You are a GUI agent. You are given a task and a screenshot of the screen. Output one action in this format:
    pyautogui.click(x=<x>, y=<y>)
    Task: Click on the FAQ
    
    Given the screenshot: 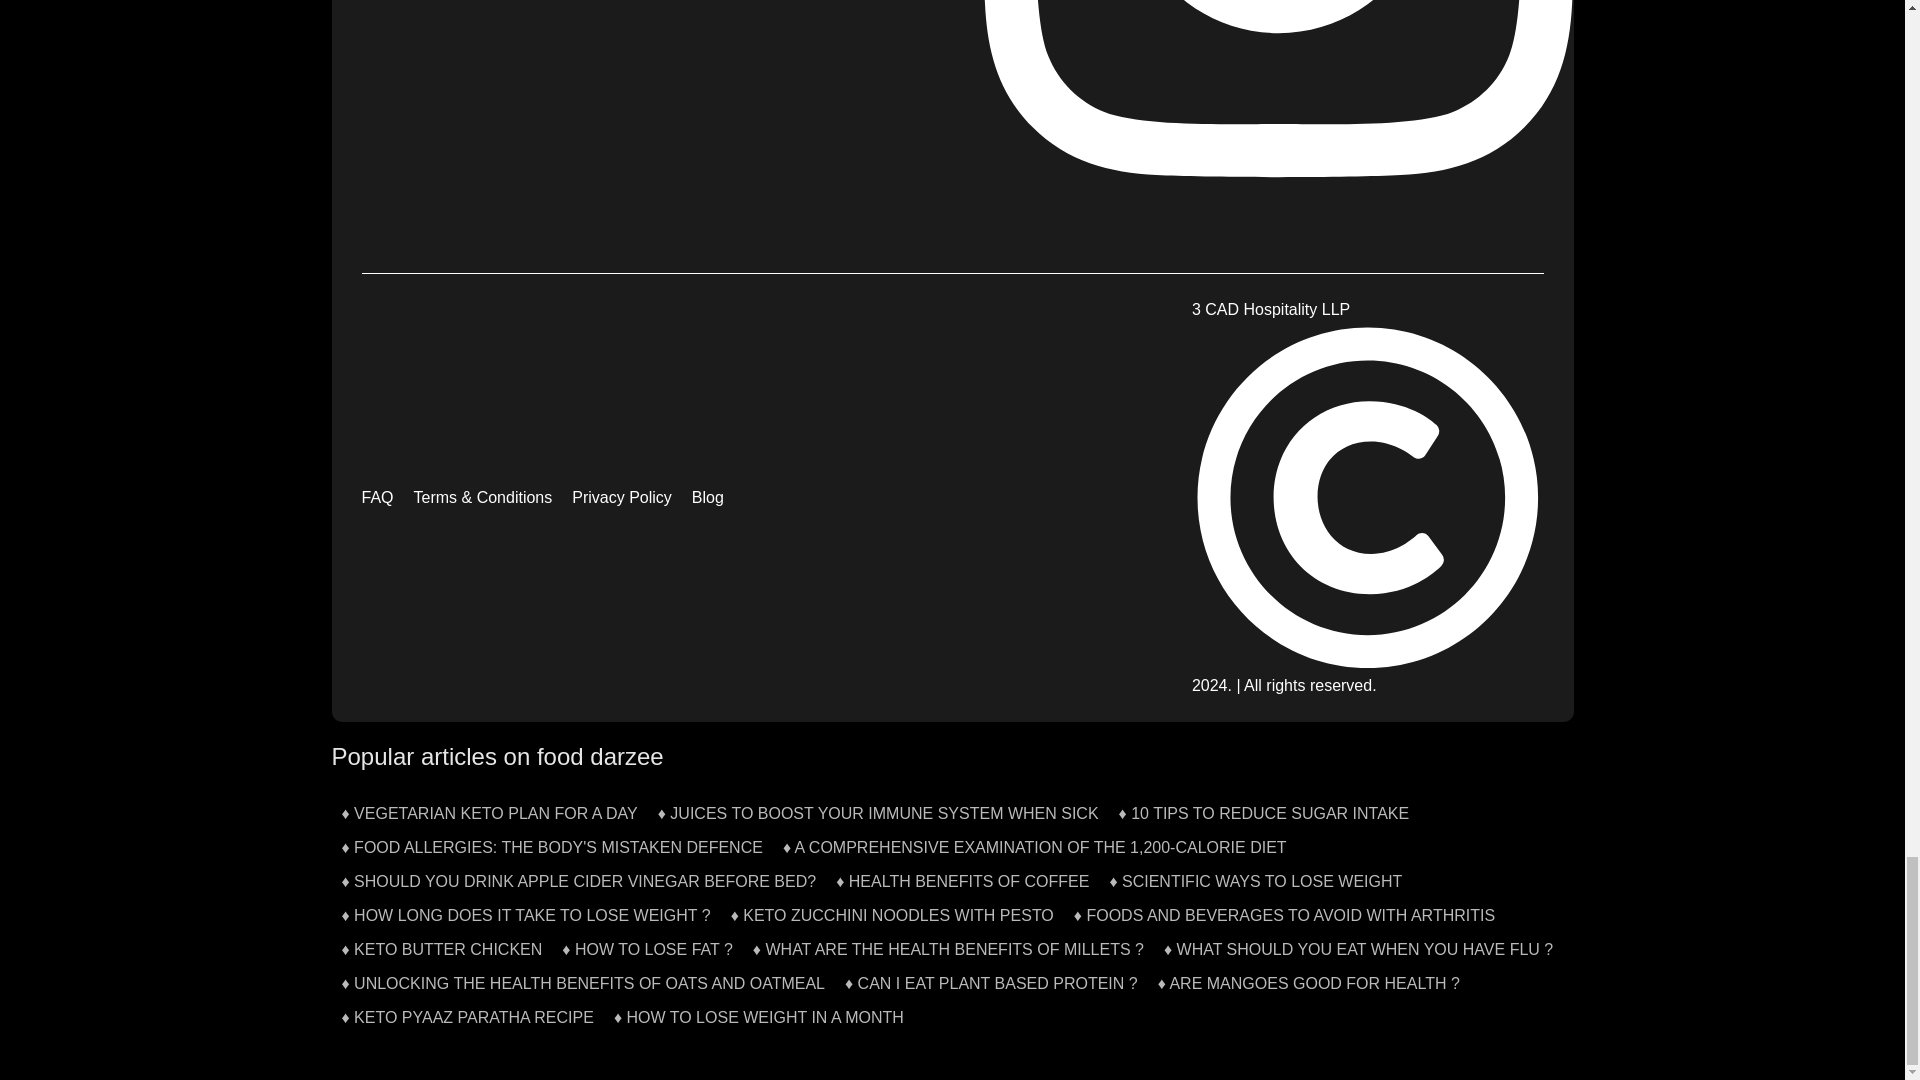 What is the action you would take?
    pyautogui.click(x=378, y=498)
    